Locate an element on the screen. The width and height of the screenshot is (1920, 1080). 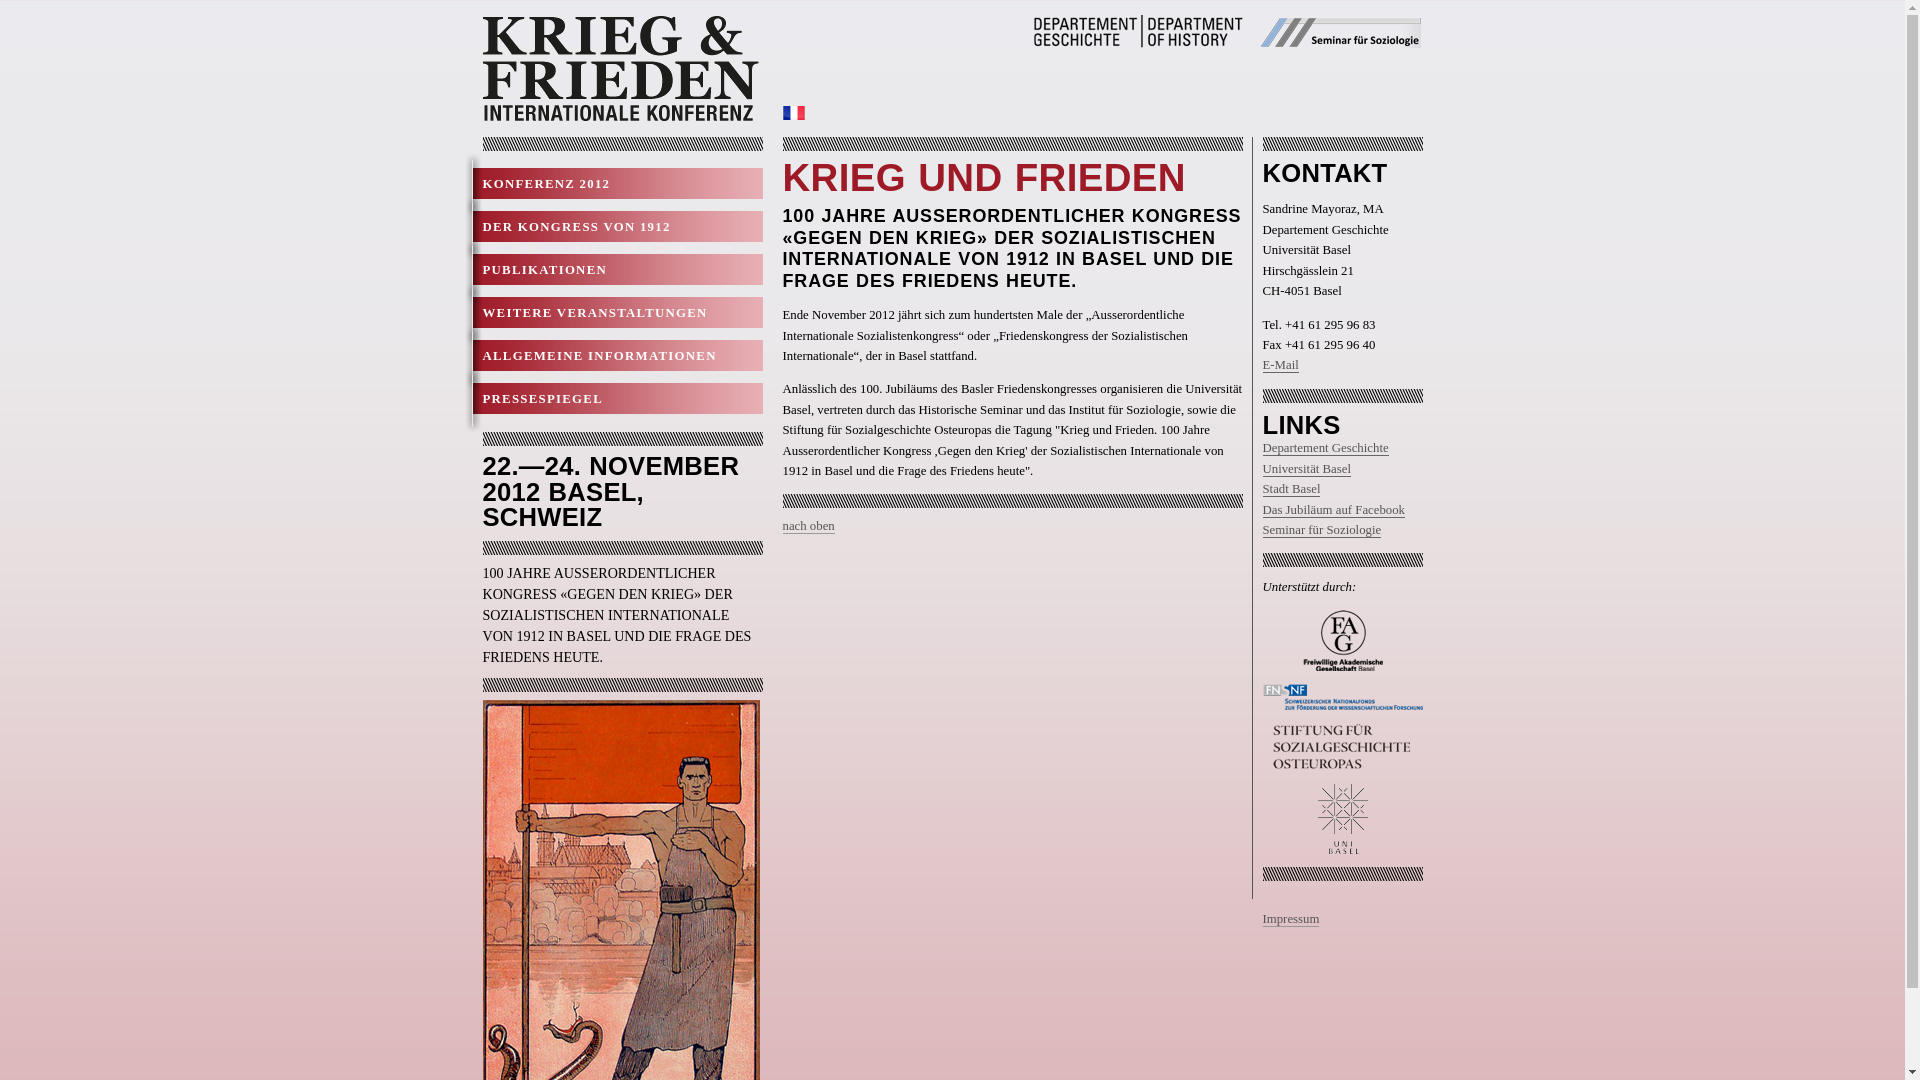
nach oben is located at coordinates (808, 526).